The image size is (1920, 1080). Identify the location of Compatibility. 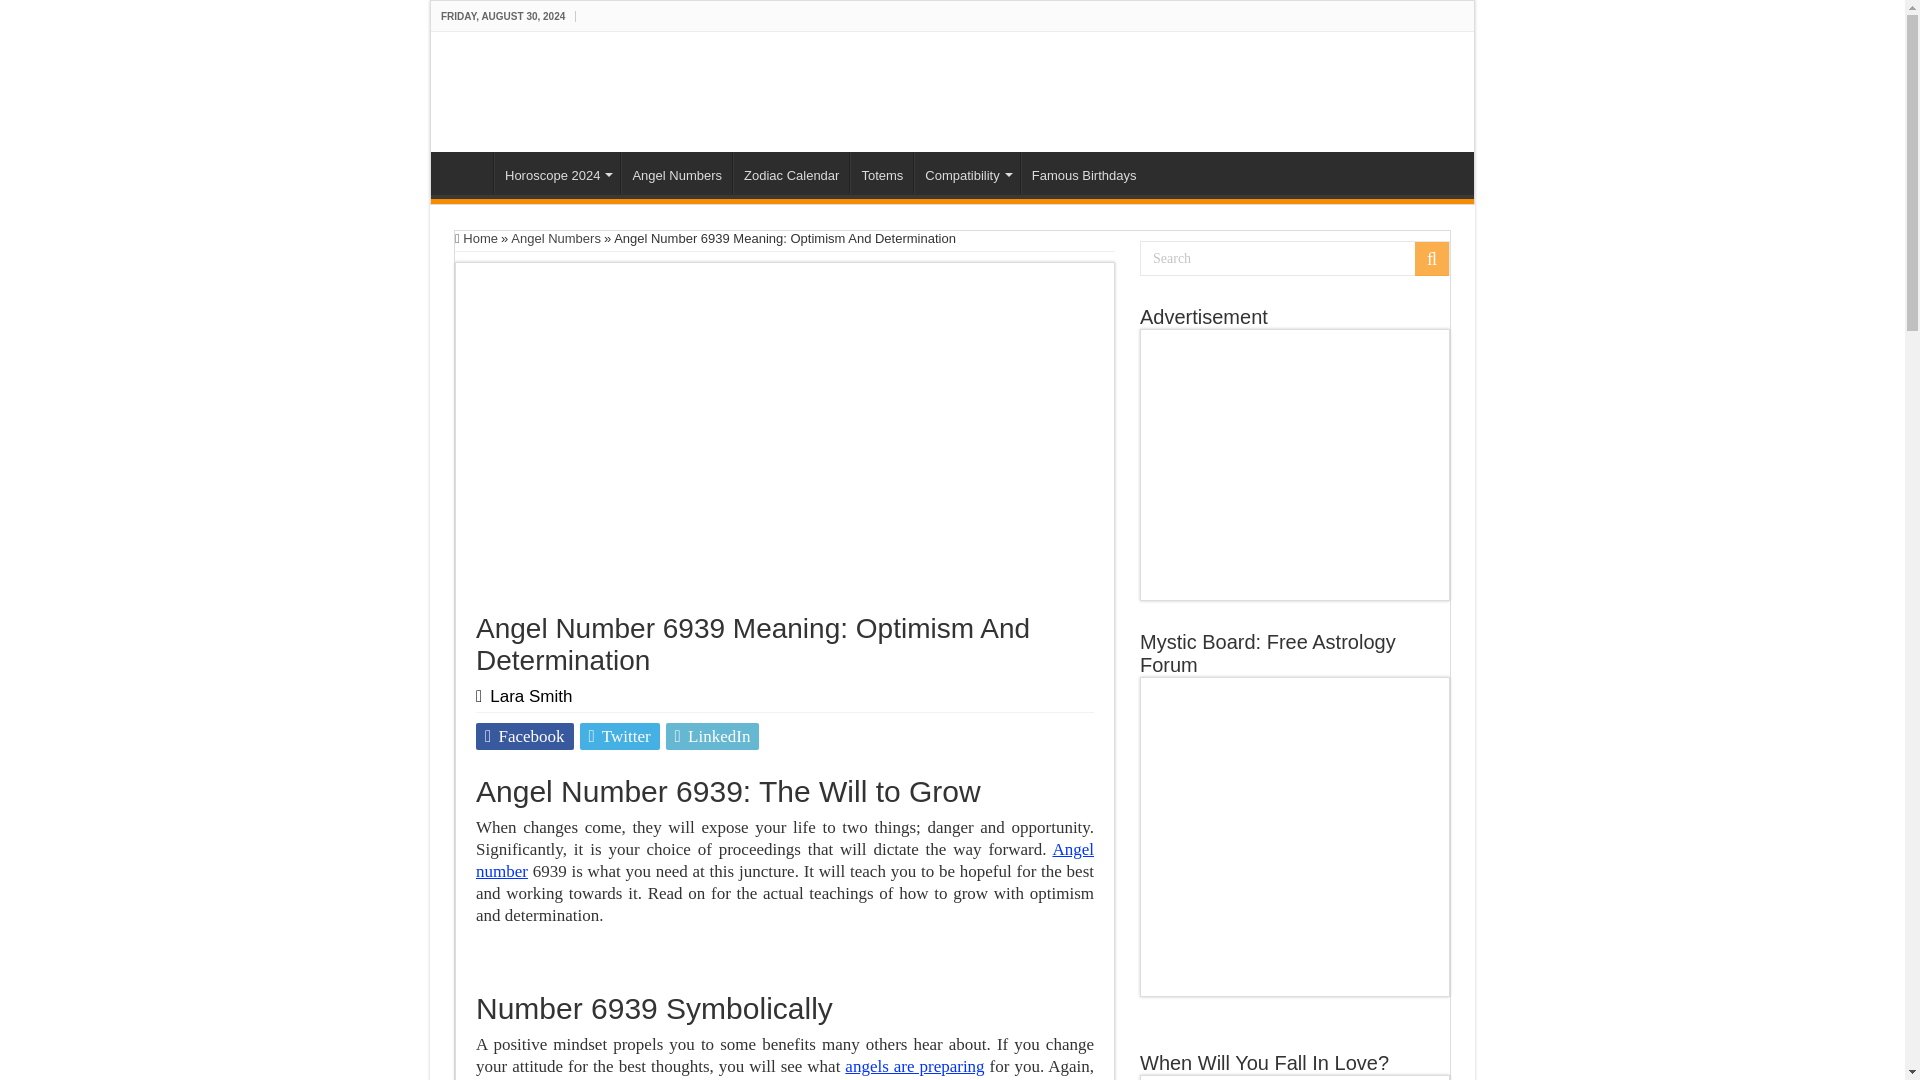
(966, 173).